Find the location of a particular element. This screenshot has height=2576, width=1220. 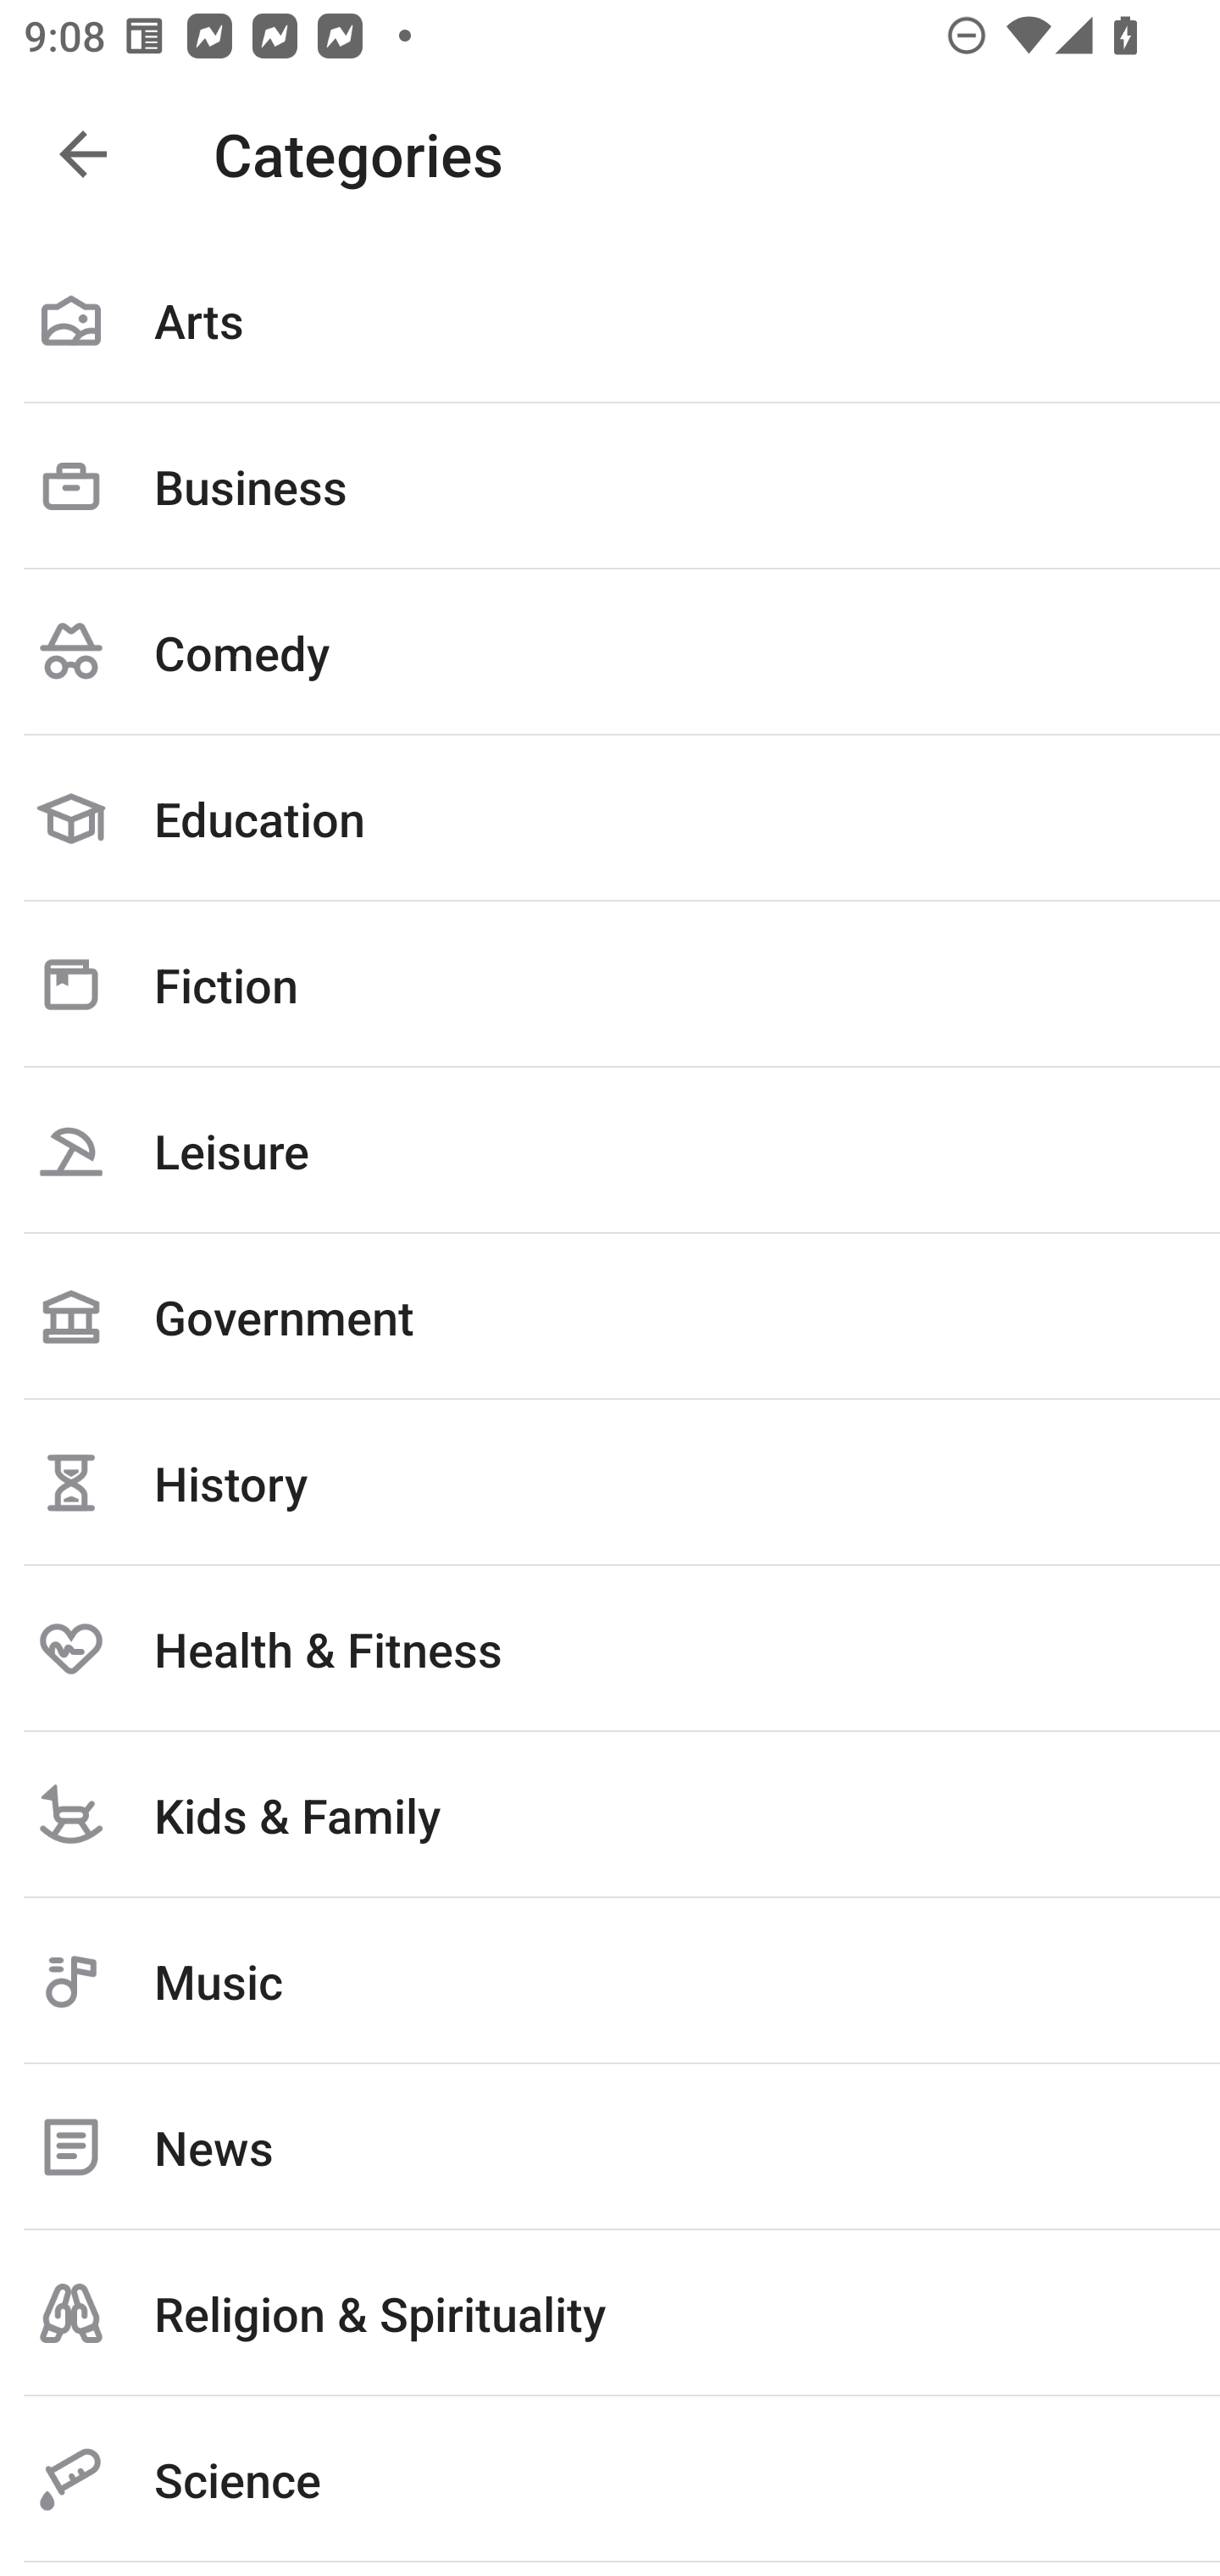

Arts is located at coordinates (610, 320).